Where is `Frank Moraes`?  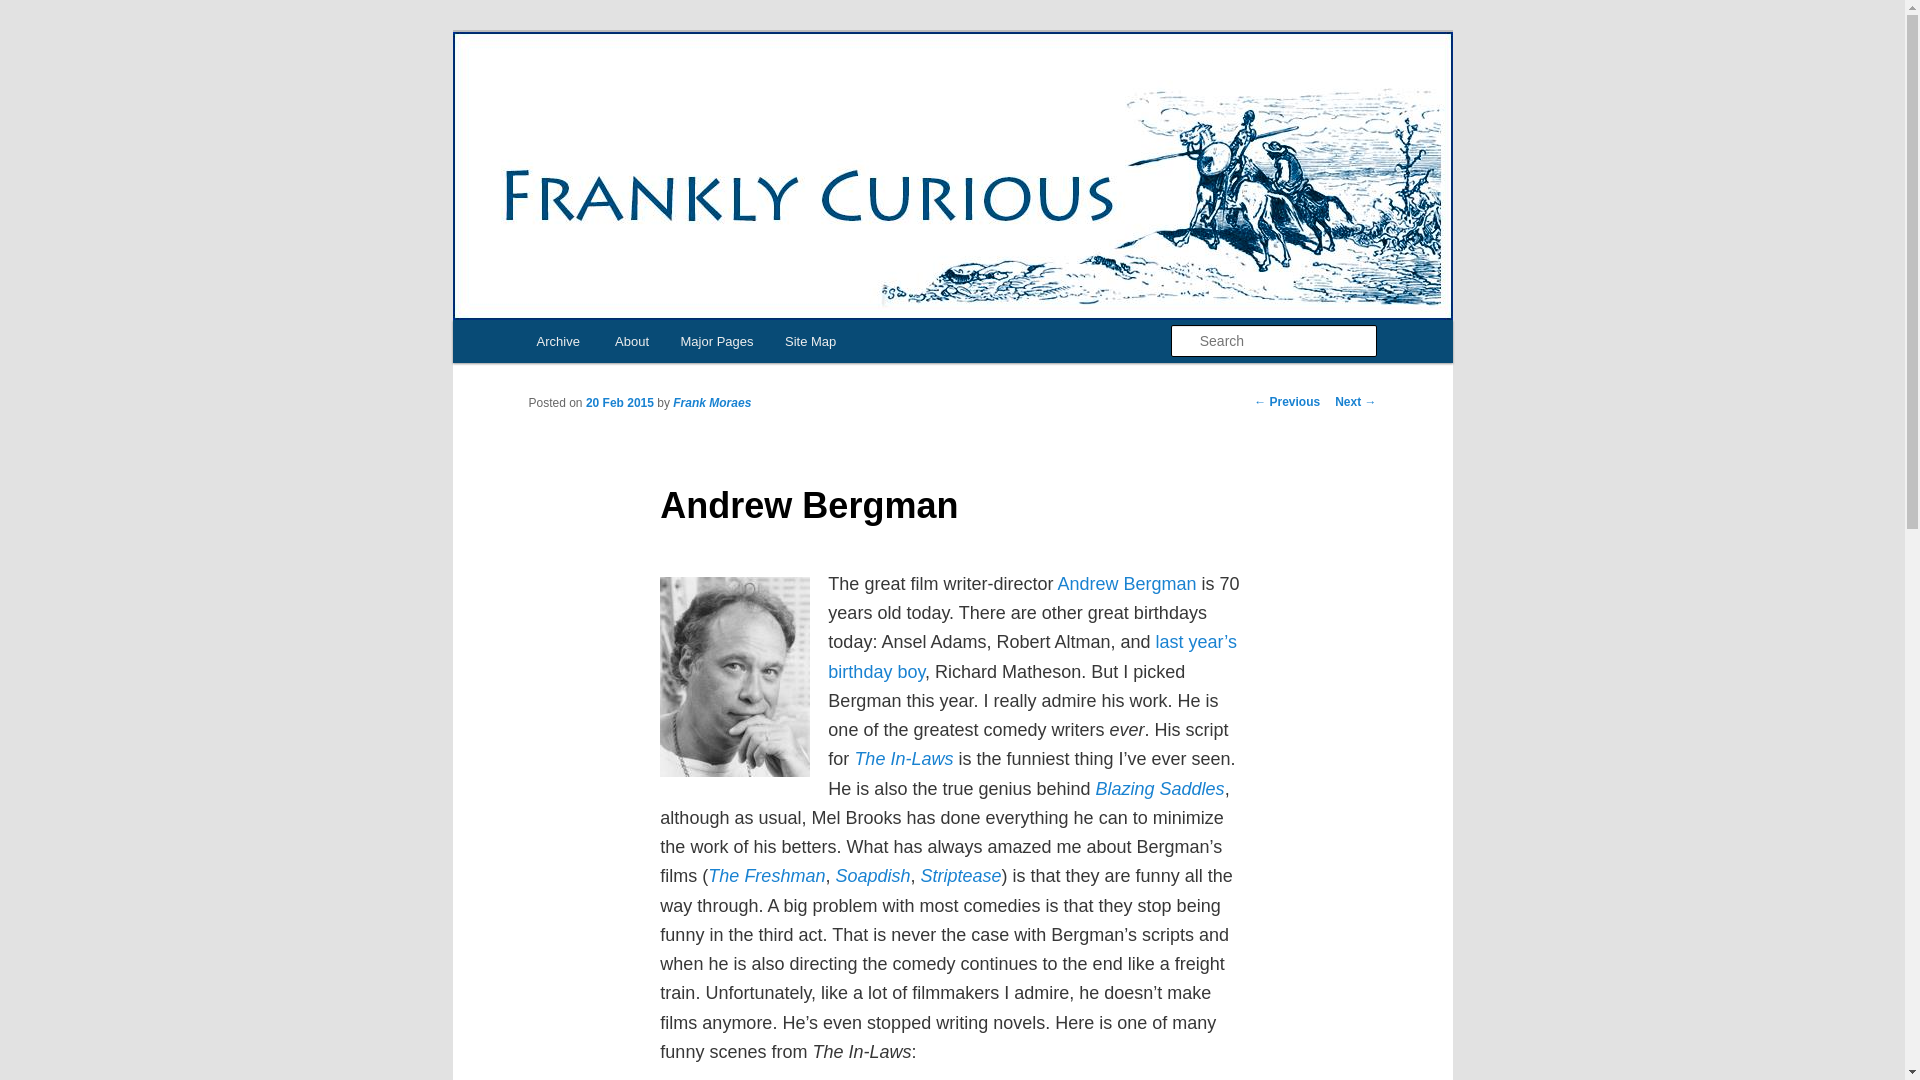
Frank Moraes is located at coordinates (712, 403).